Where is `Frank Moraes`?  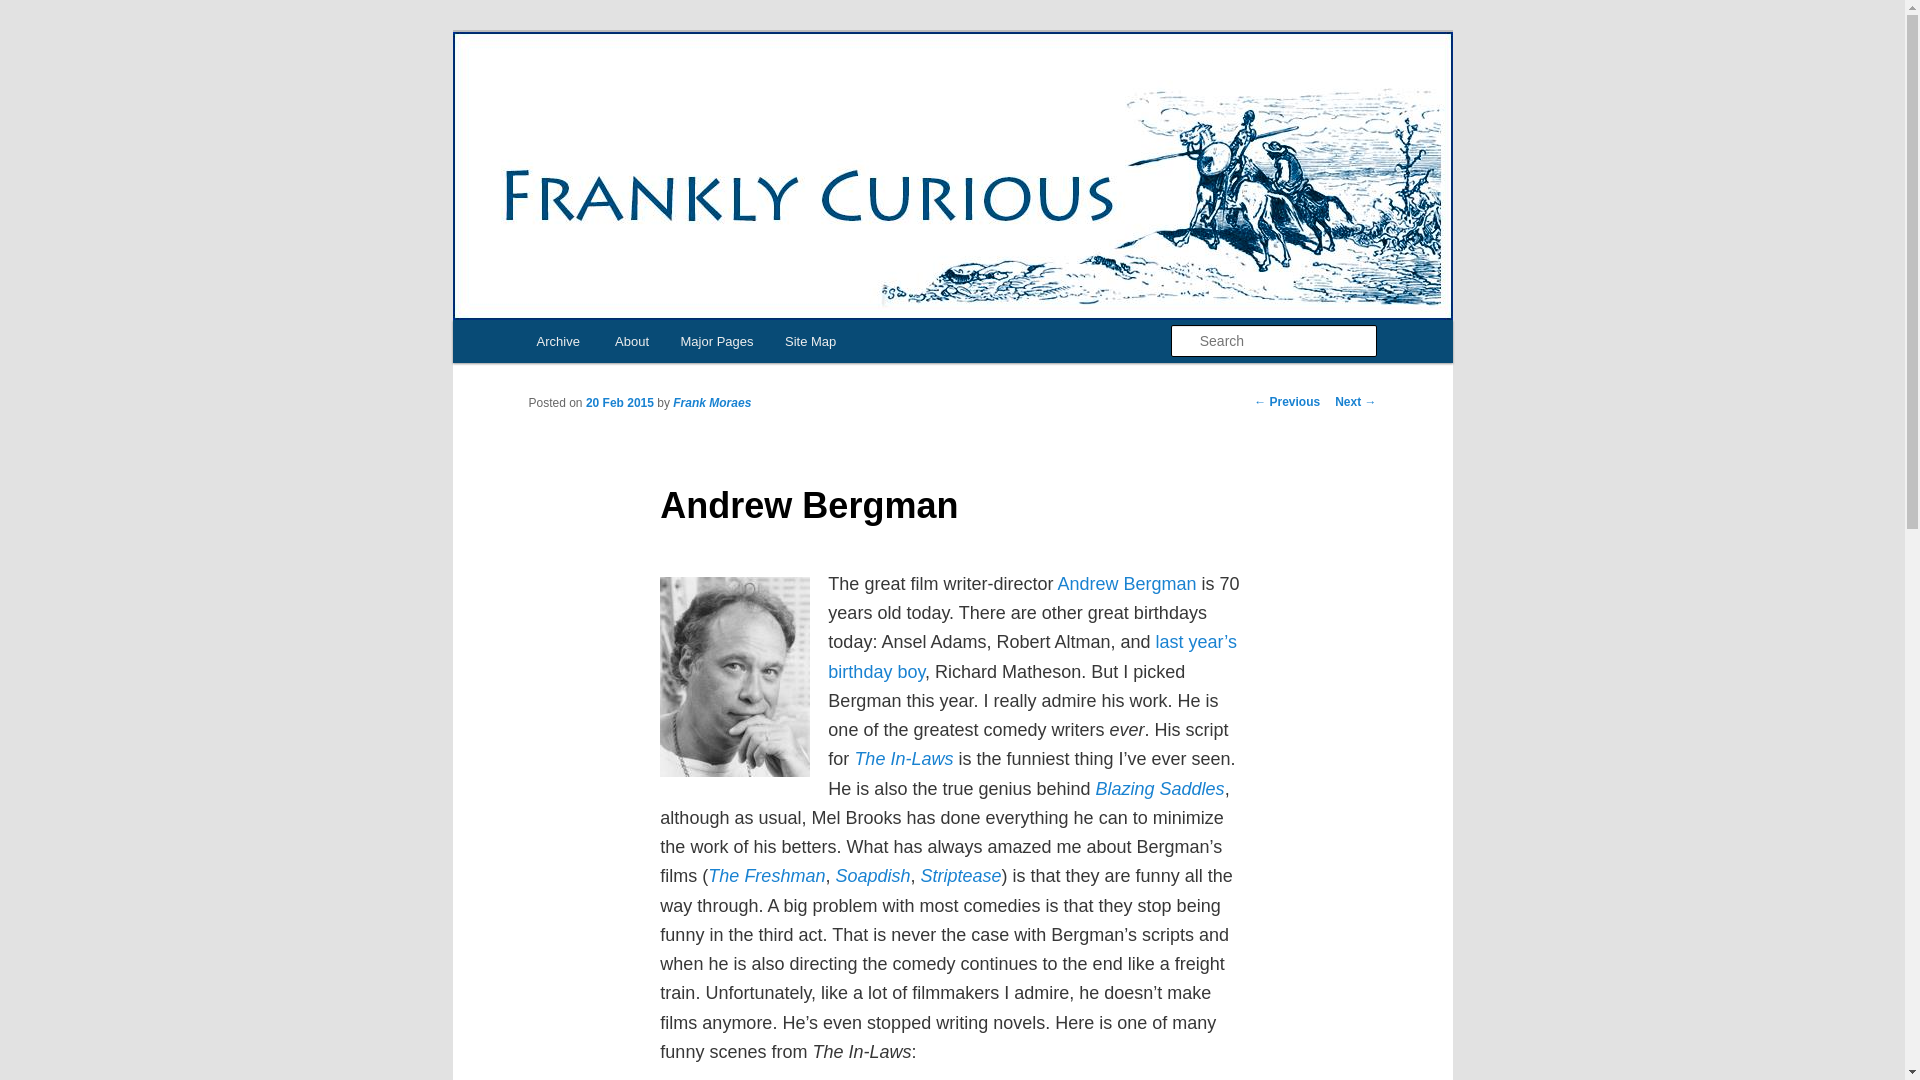
Frank Moraes is located at coordinates (712, 403).